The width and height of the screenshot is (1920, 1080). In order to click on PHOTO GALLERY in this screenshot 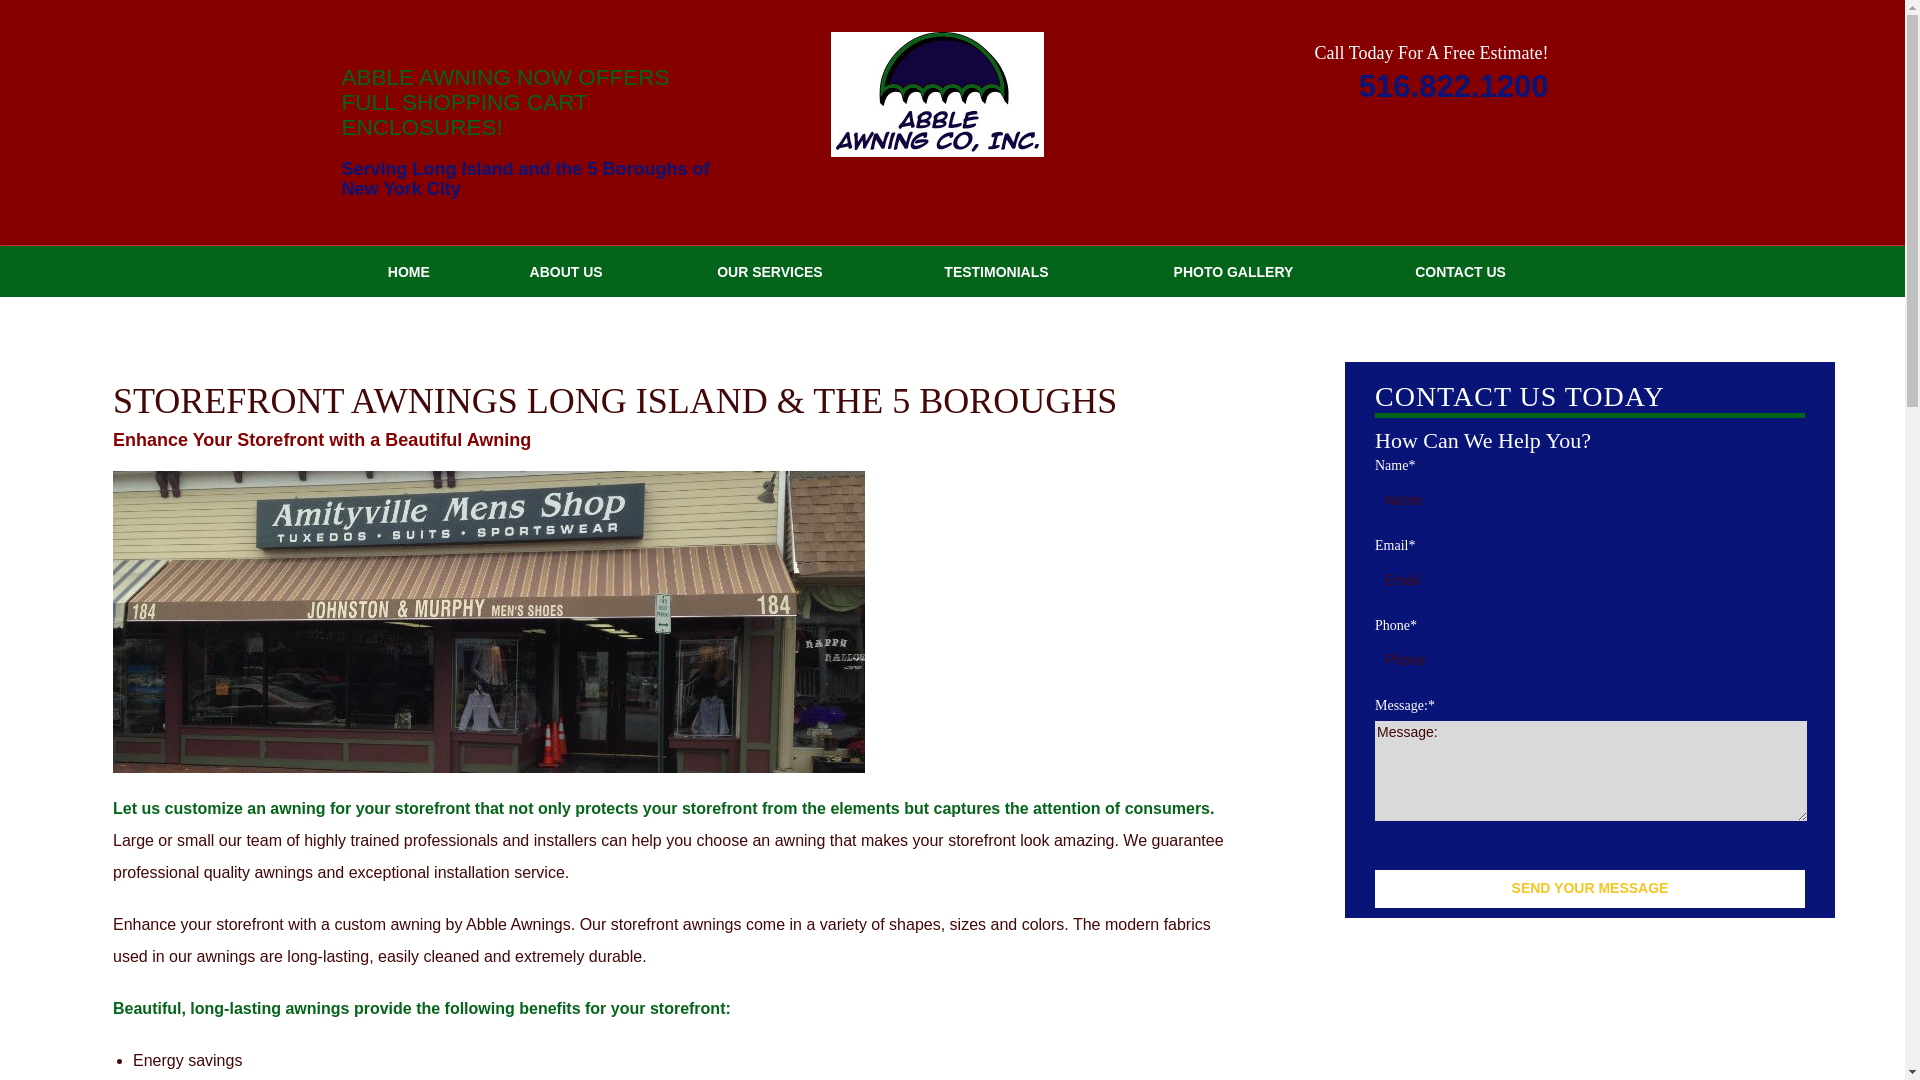, I will do `click(1233, 272)`.